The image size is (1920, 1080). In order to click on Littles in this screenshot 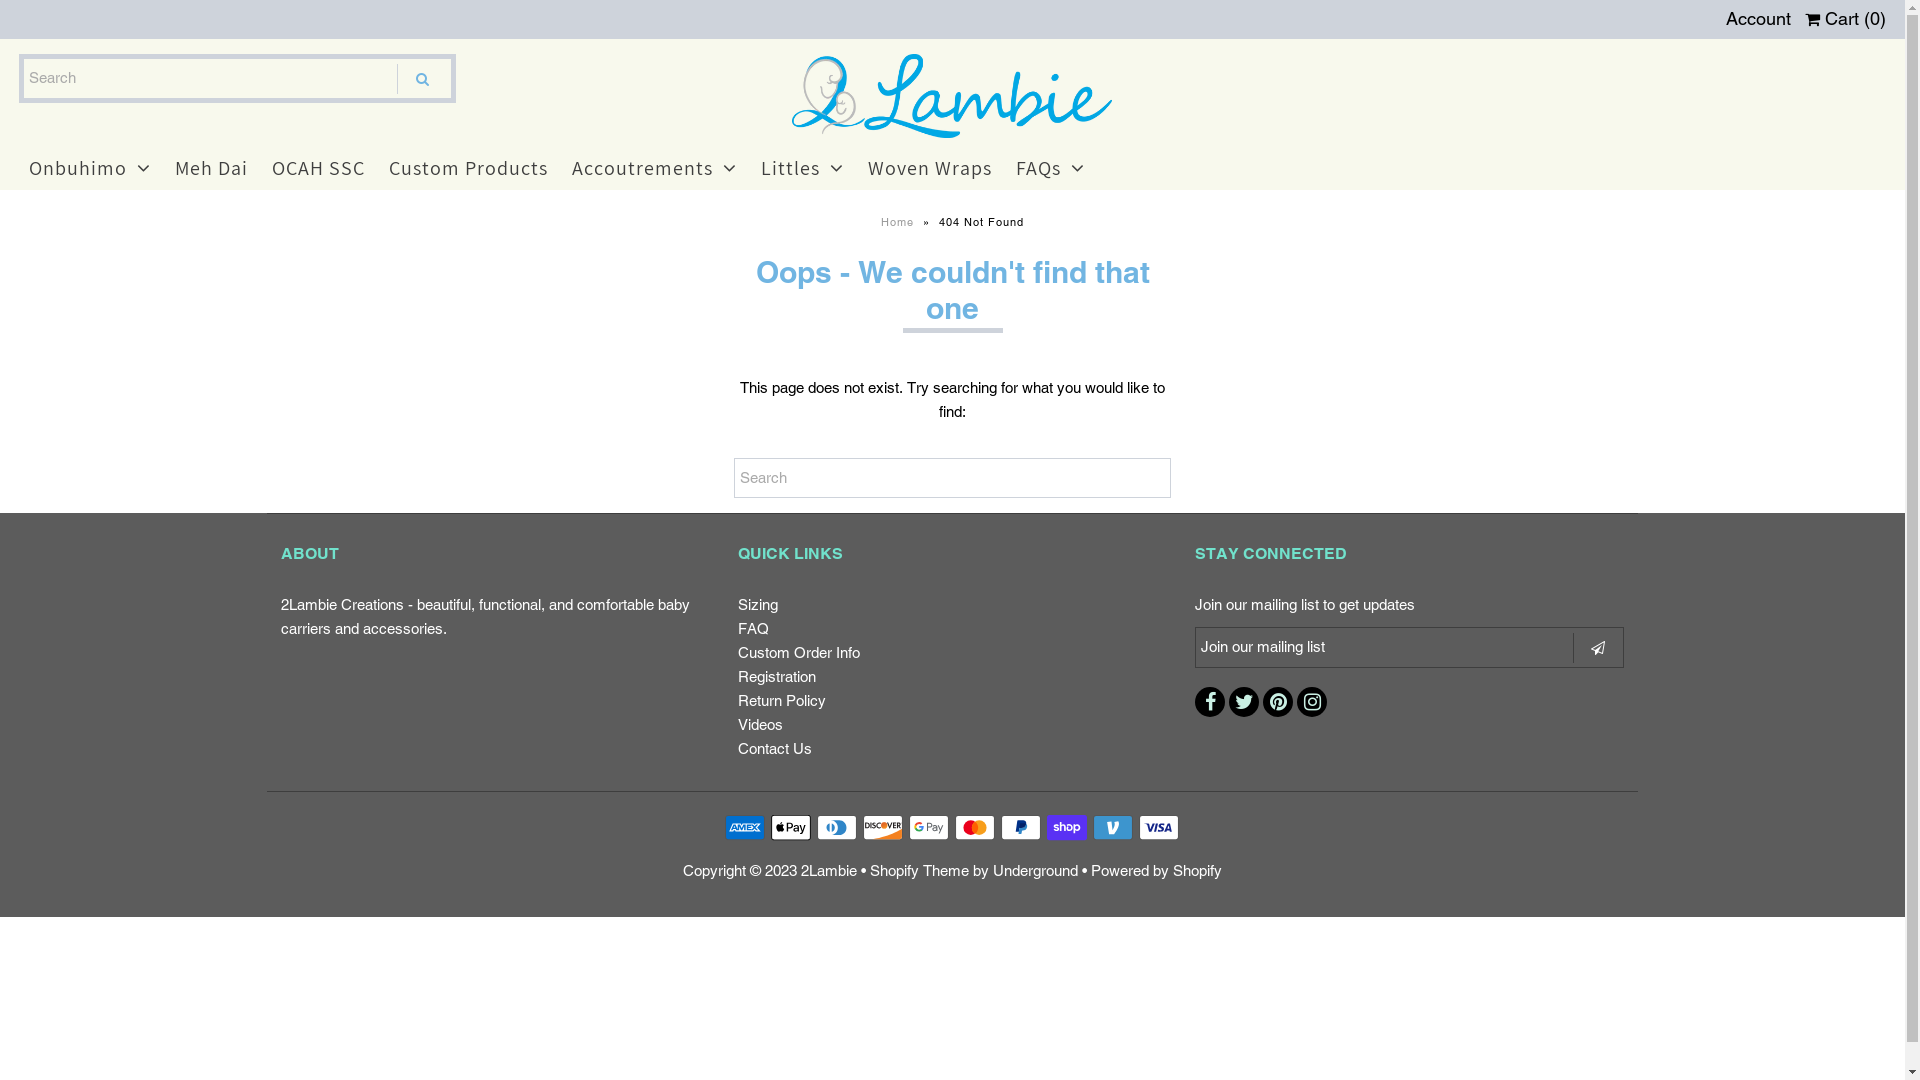, I will do `click(802, 168)`.